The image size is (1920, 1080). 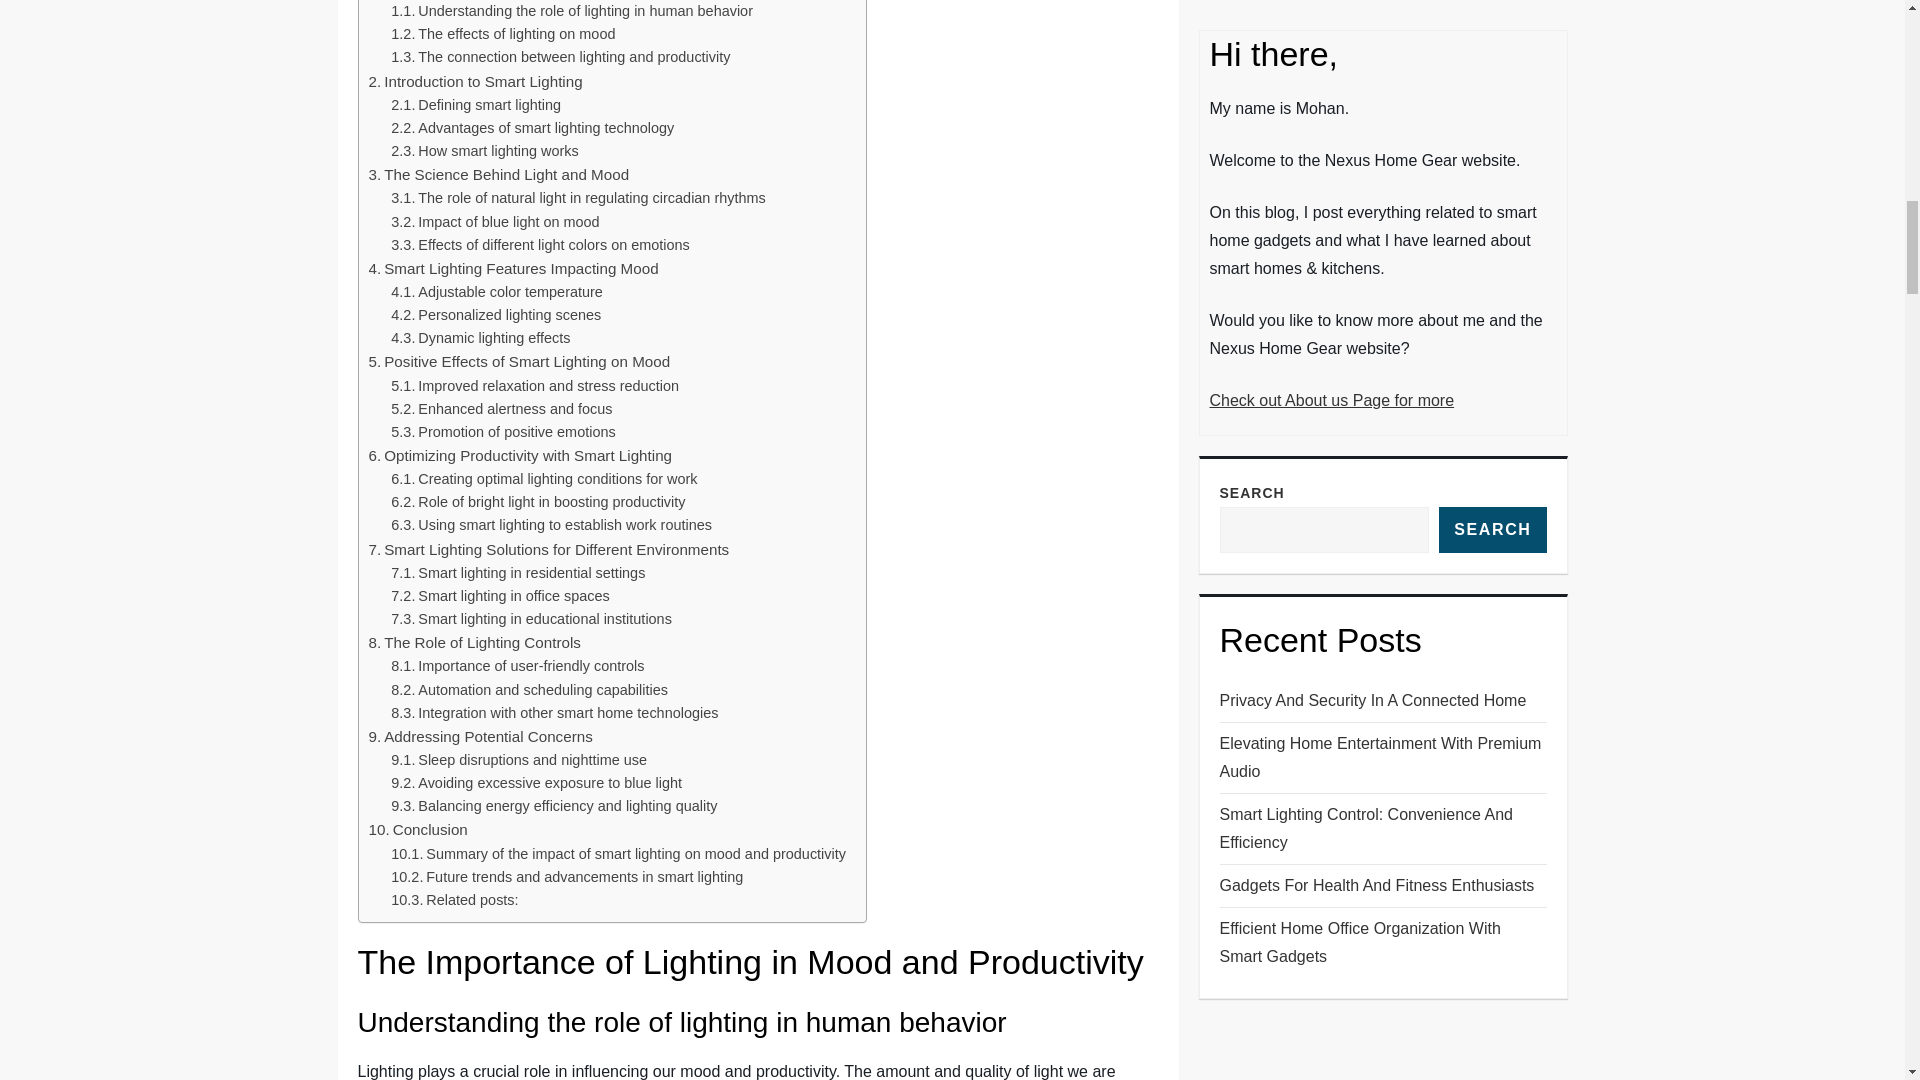 What do you see at coordinates (513, 268) in the screenshot?
I see `Smart Lighting Features Impacting Mood` at bounding box center [513, 268].